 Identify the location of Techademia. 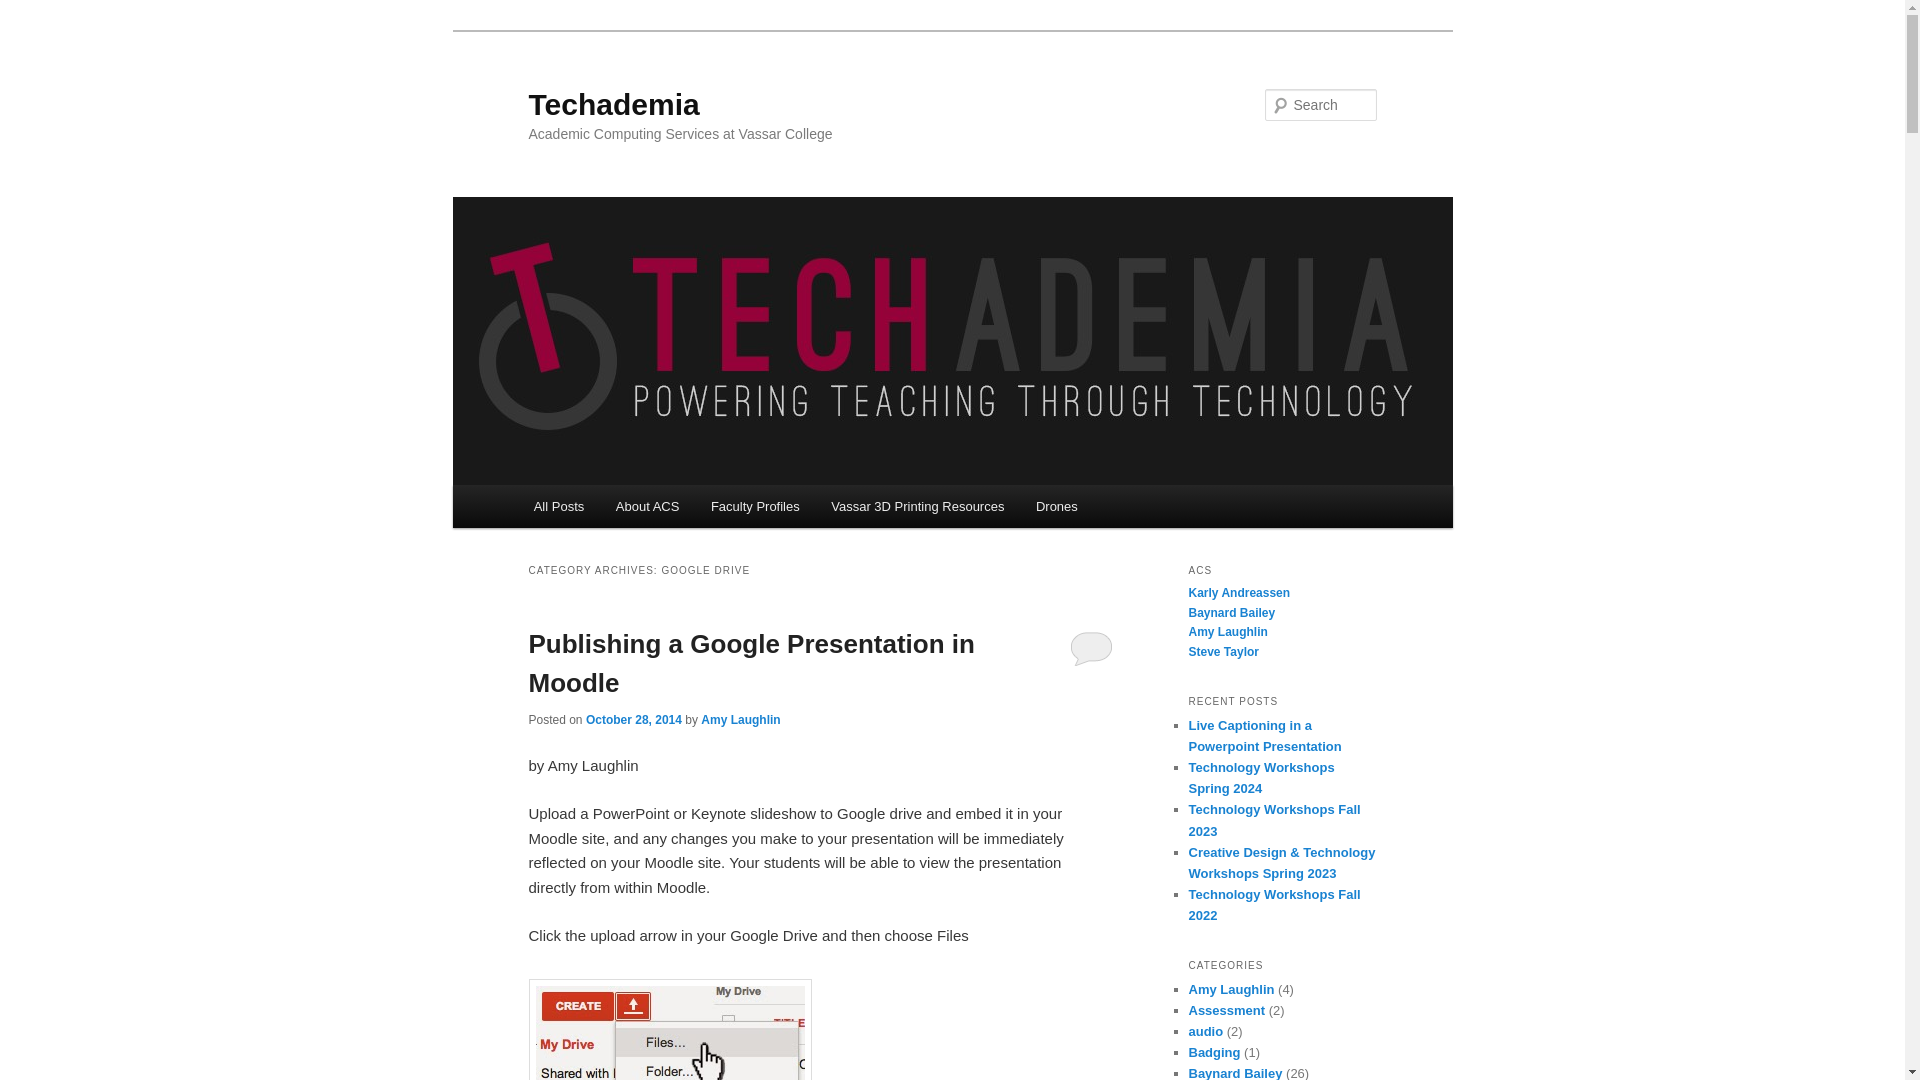
(613, 104).